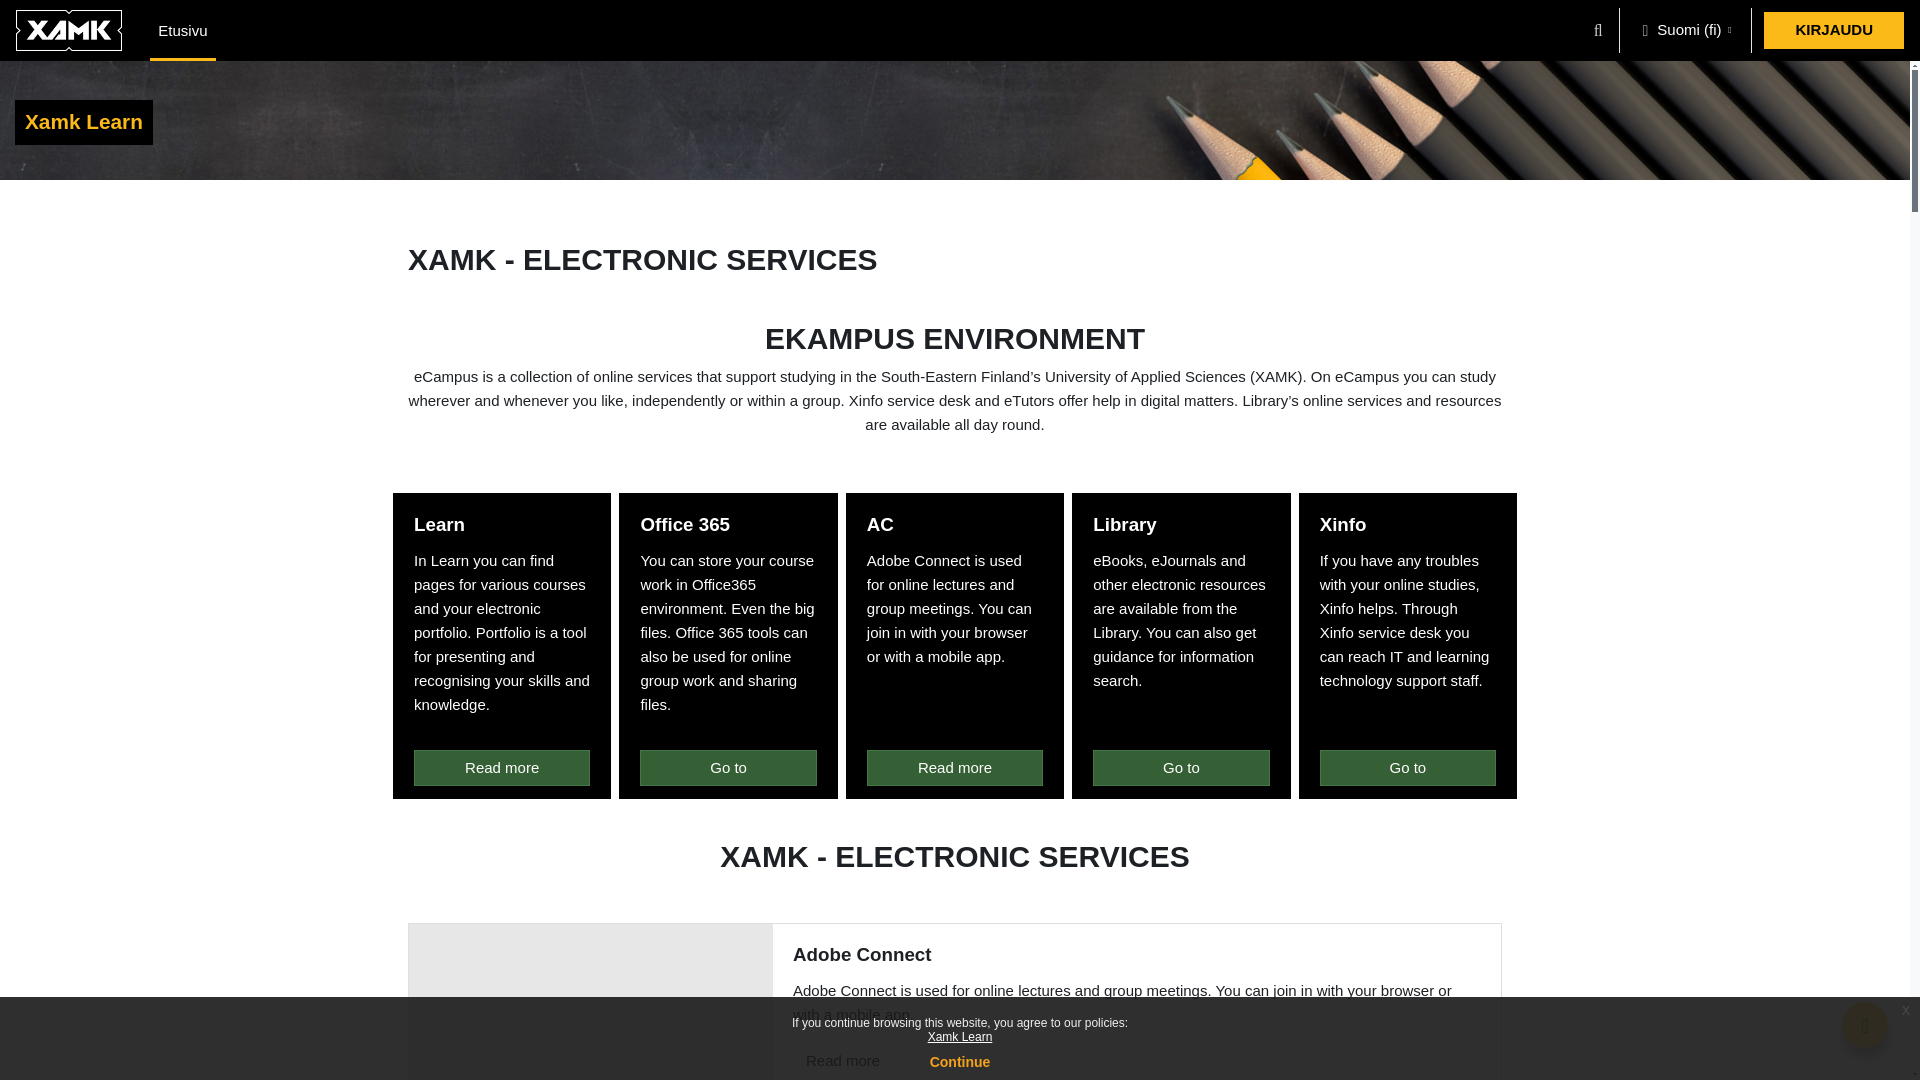 Image resolution: width=1920 pixels, height=1080 pixels. Describe the element at coordinates (728, 768) in the screenshot. I see `Go to` at that location.